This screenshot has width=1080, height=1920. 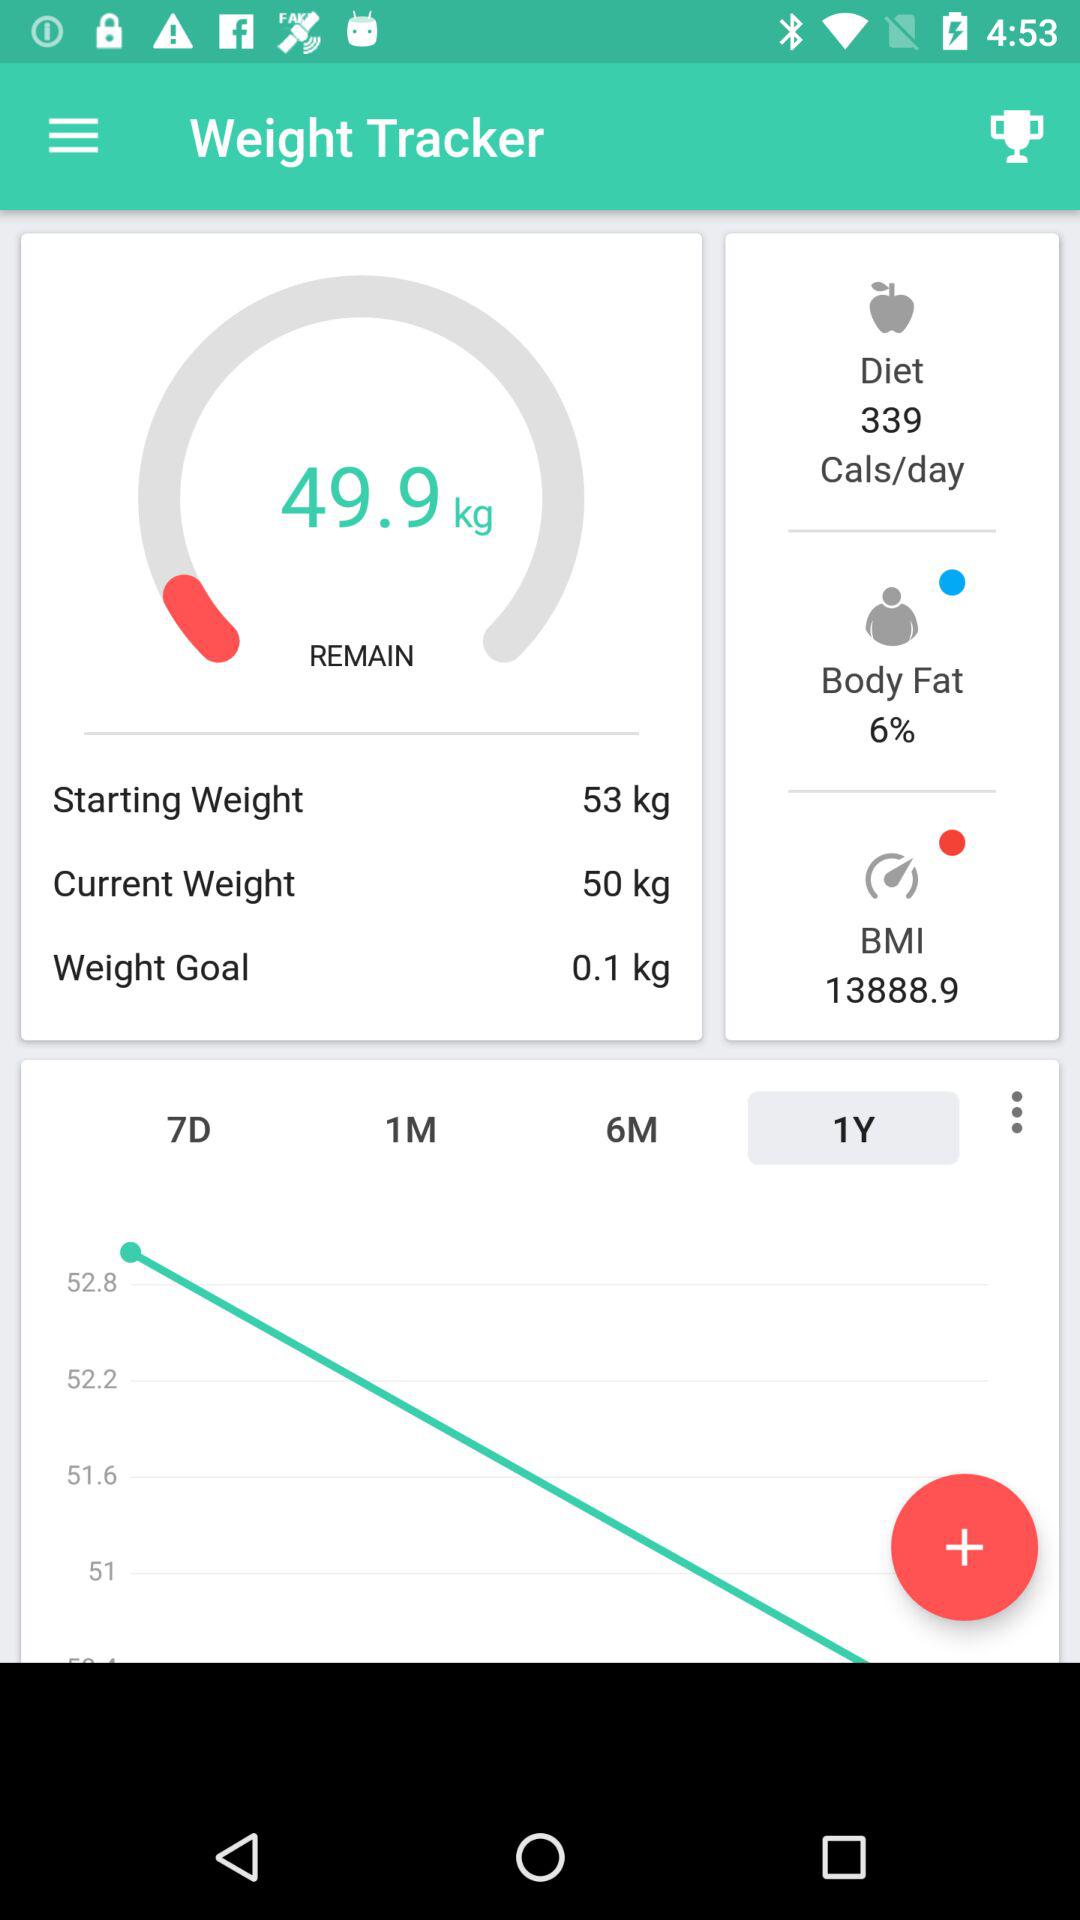 I want to click on set new weight objective, so click(x=964, y=1546).